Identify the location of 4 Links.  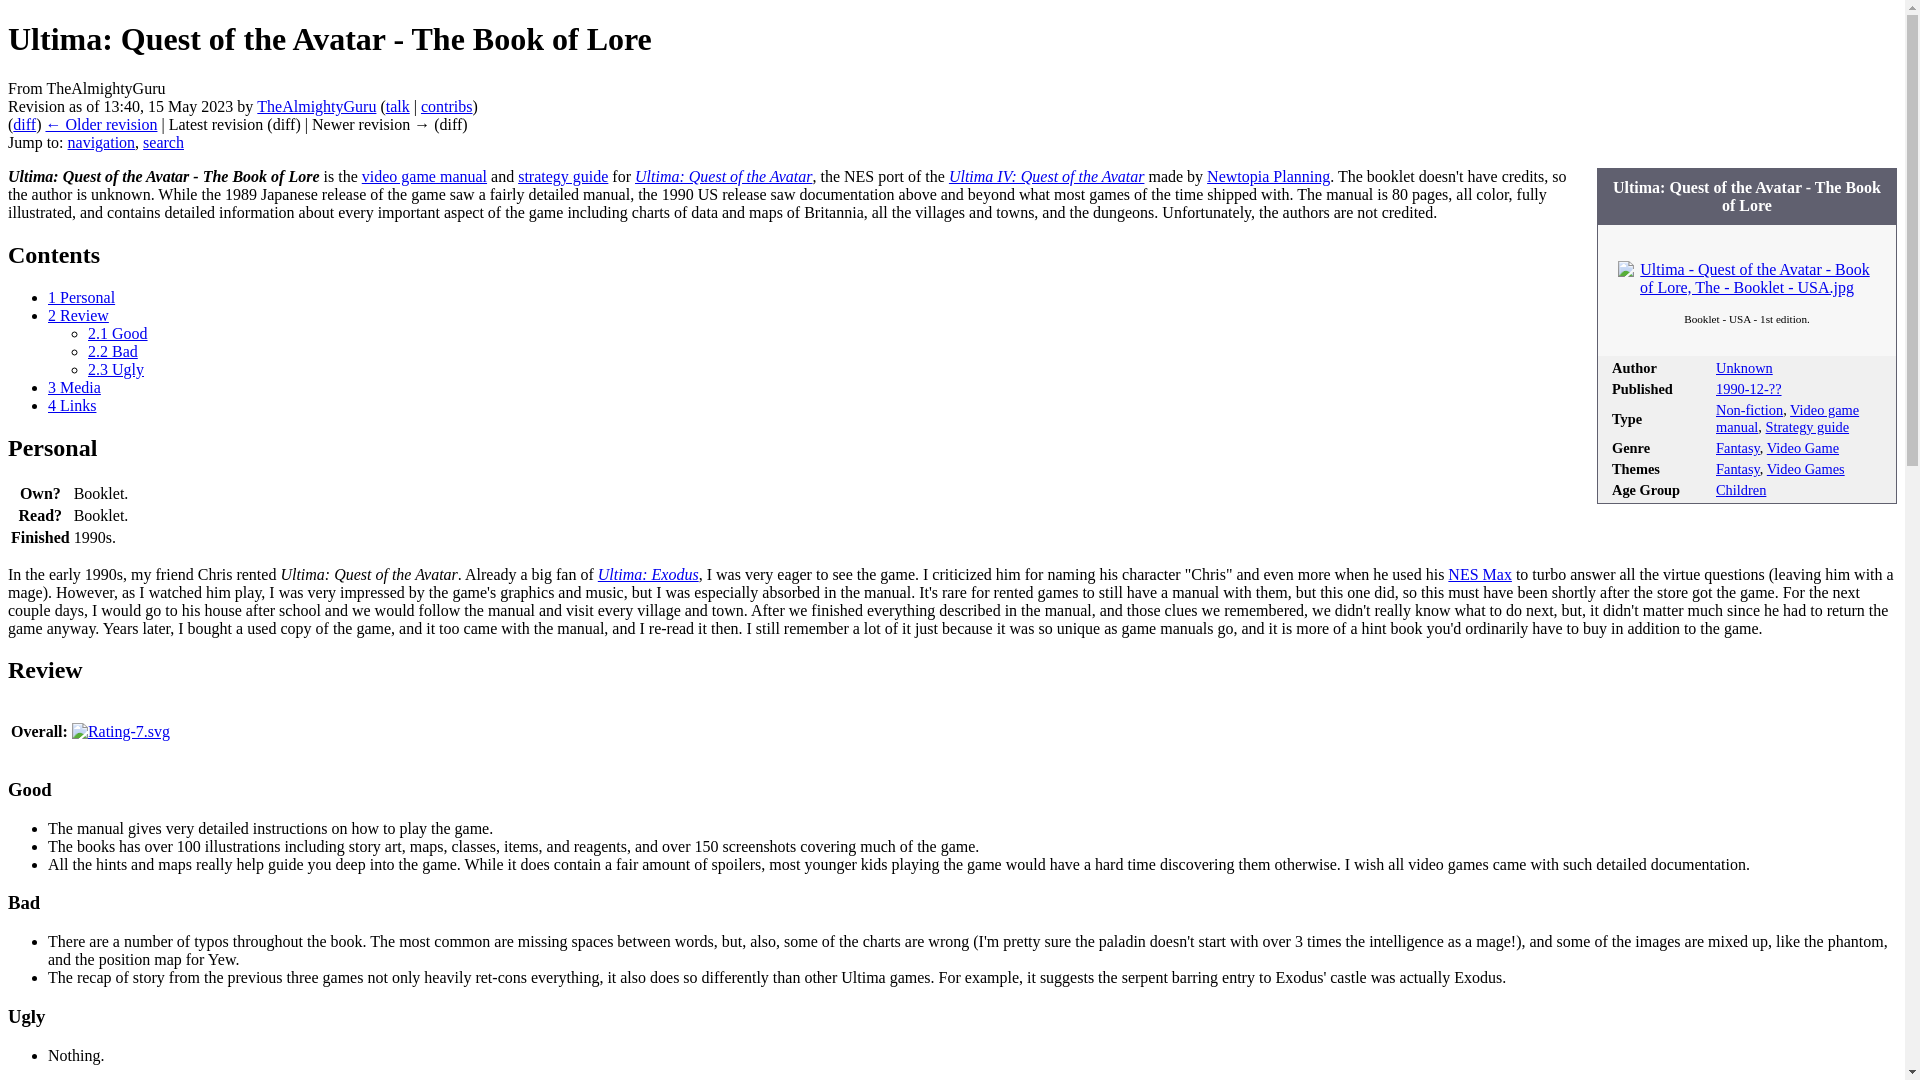
(72, 405).